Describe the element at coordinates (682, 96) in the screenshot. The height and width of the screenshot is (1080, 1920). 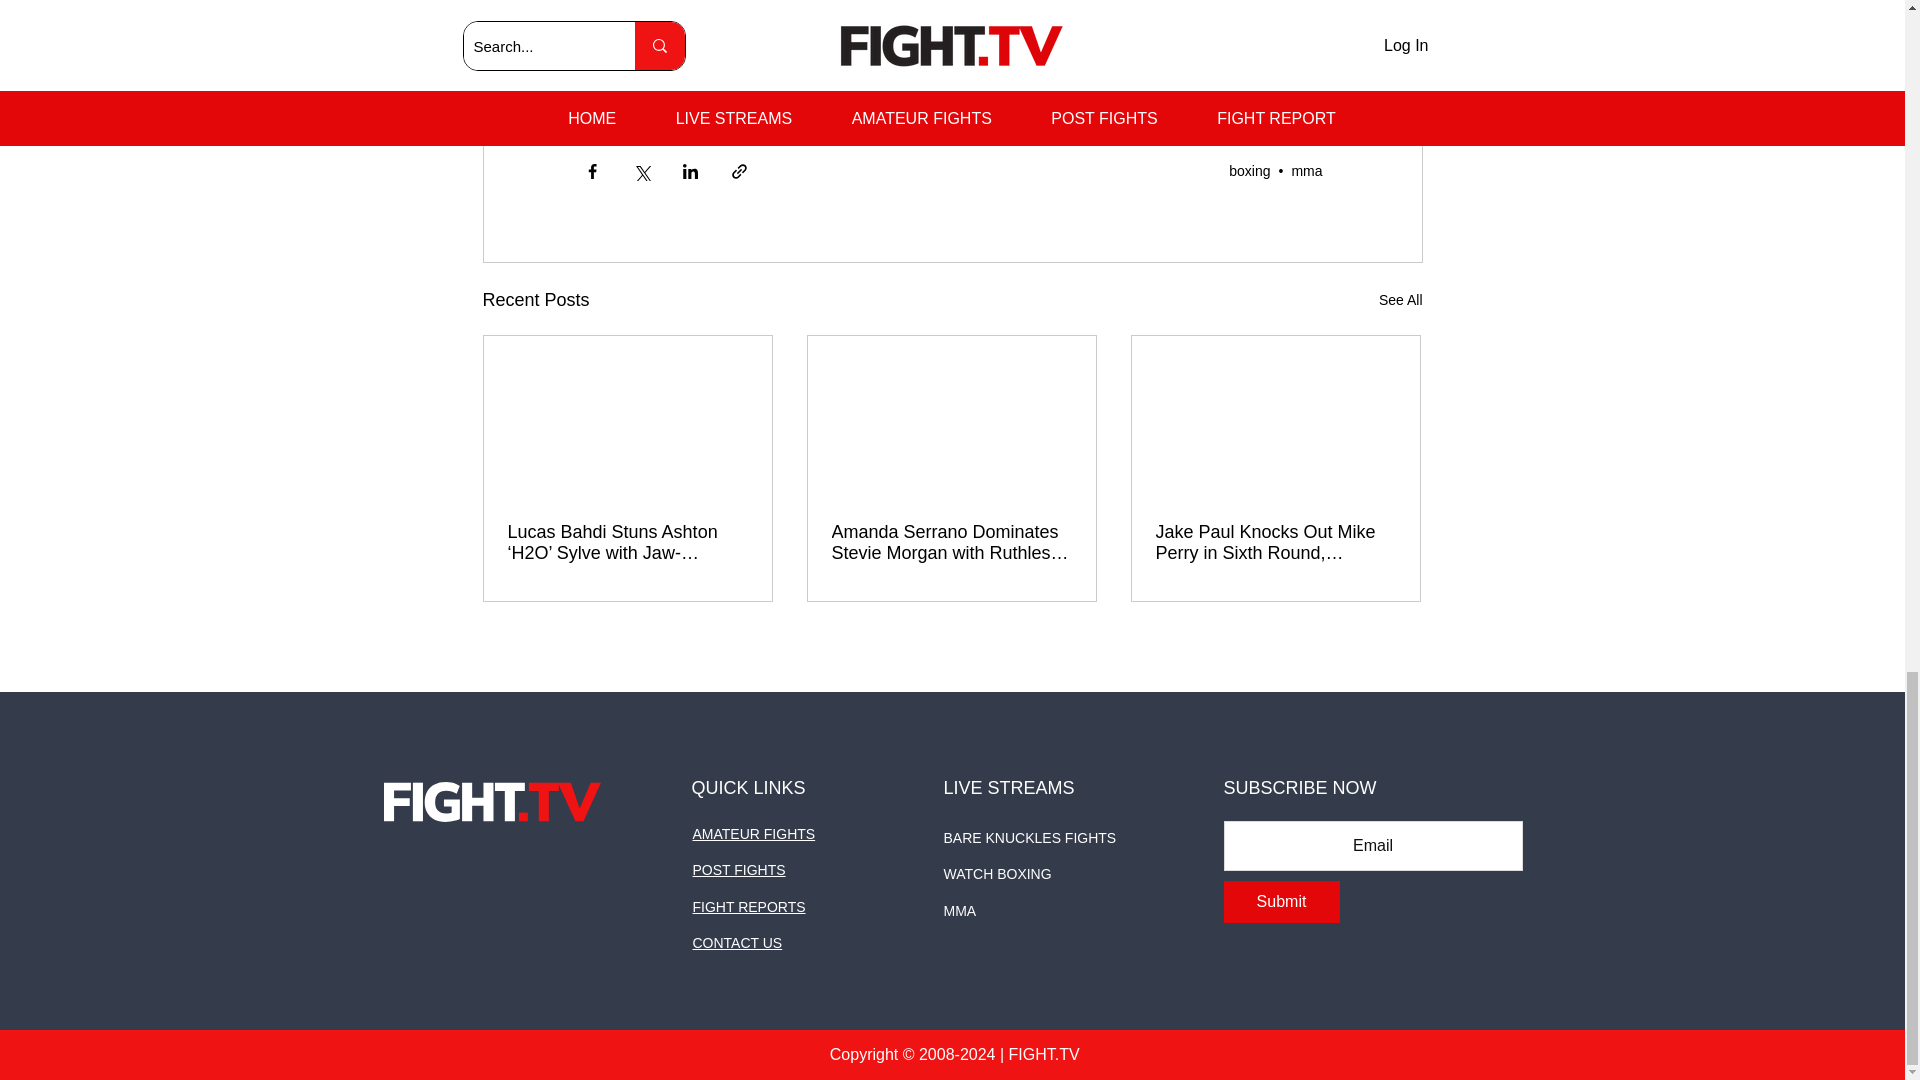
I see `boxing` at that location.